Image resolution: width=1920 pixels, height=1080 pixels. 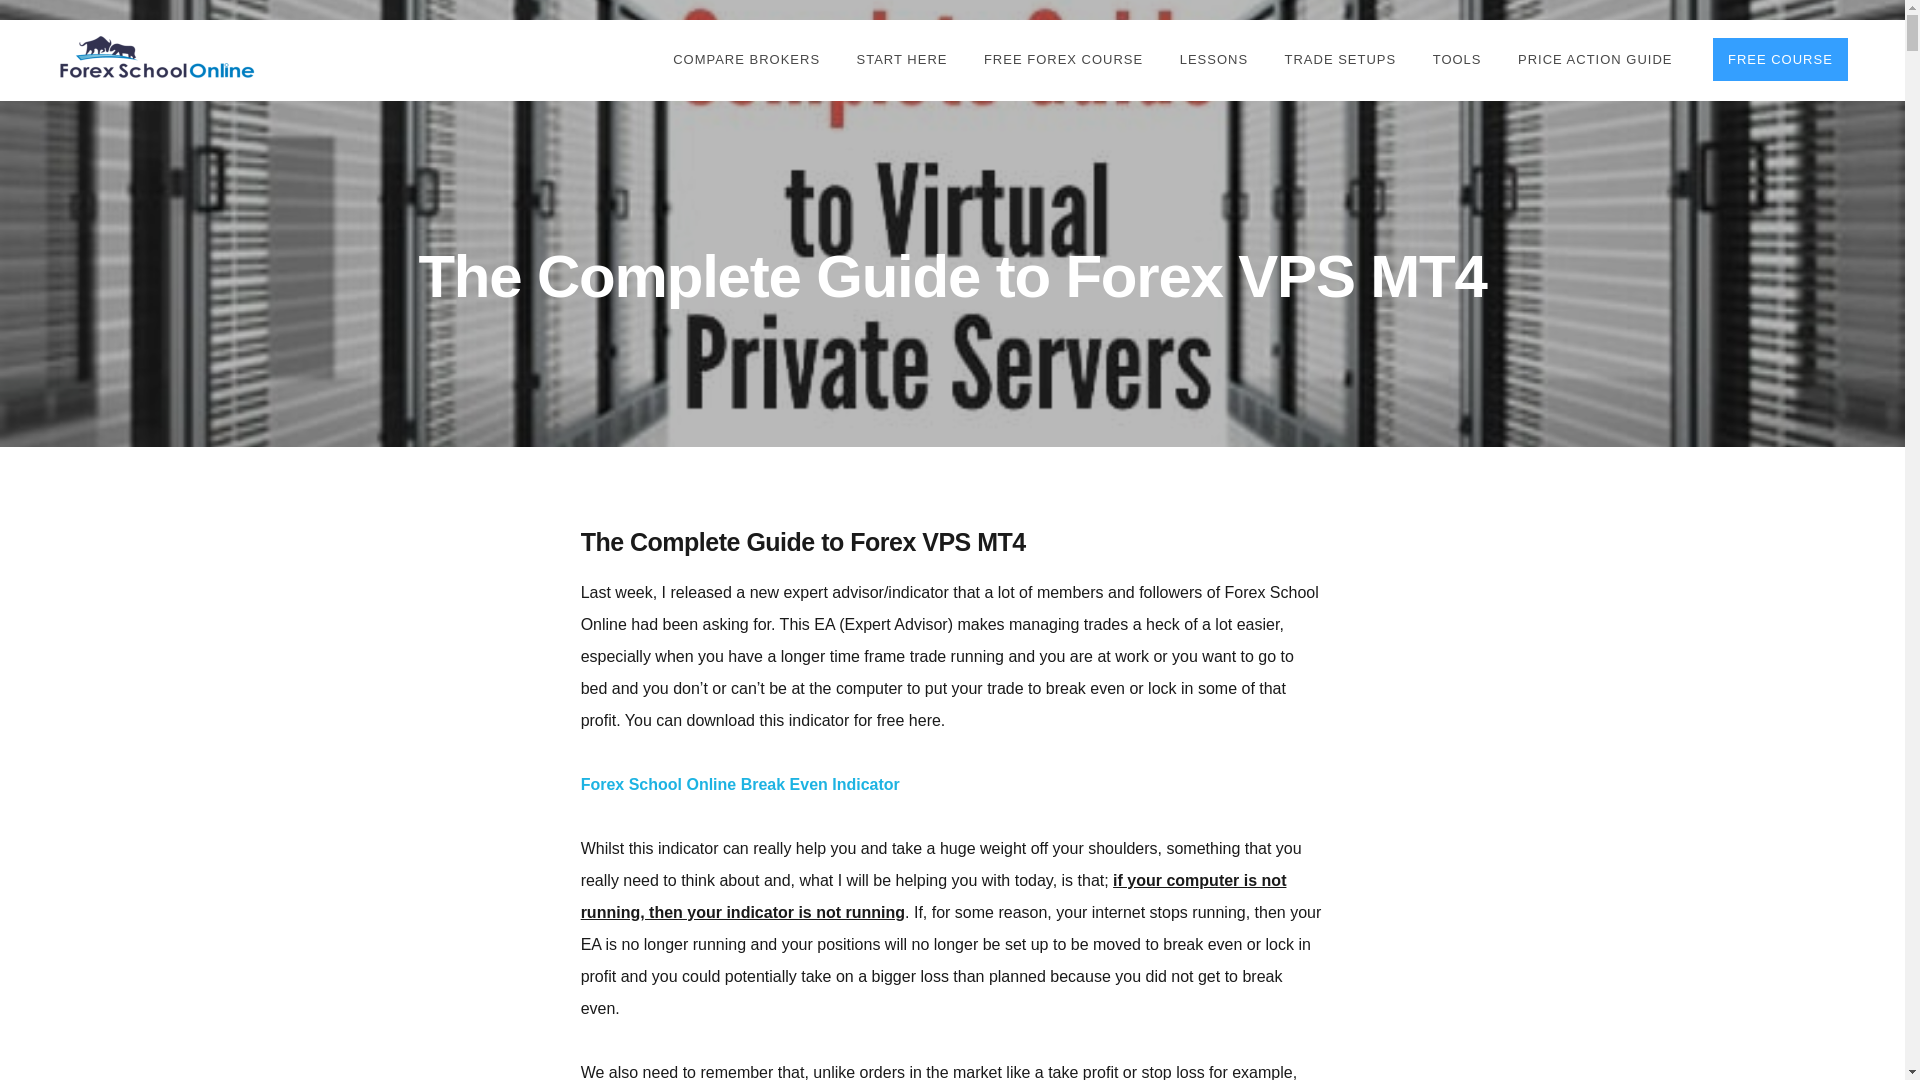 What do you see at coordinates (746, 60) in the screenshot?
I see `COMPARE BROKERS` at bounding box center [746, 60].